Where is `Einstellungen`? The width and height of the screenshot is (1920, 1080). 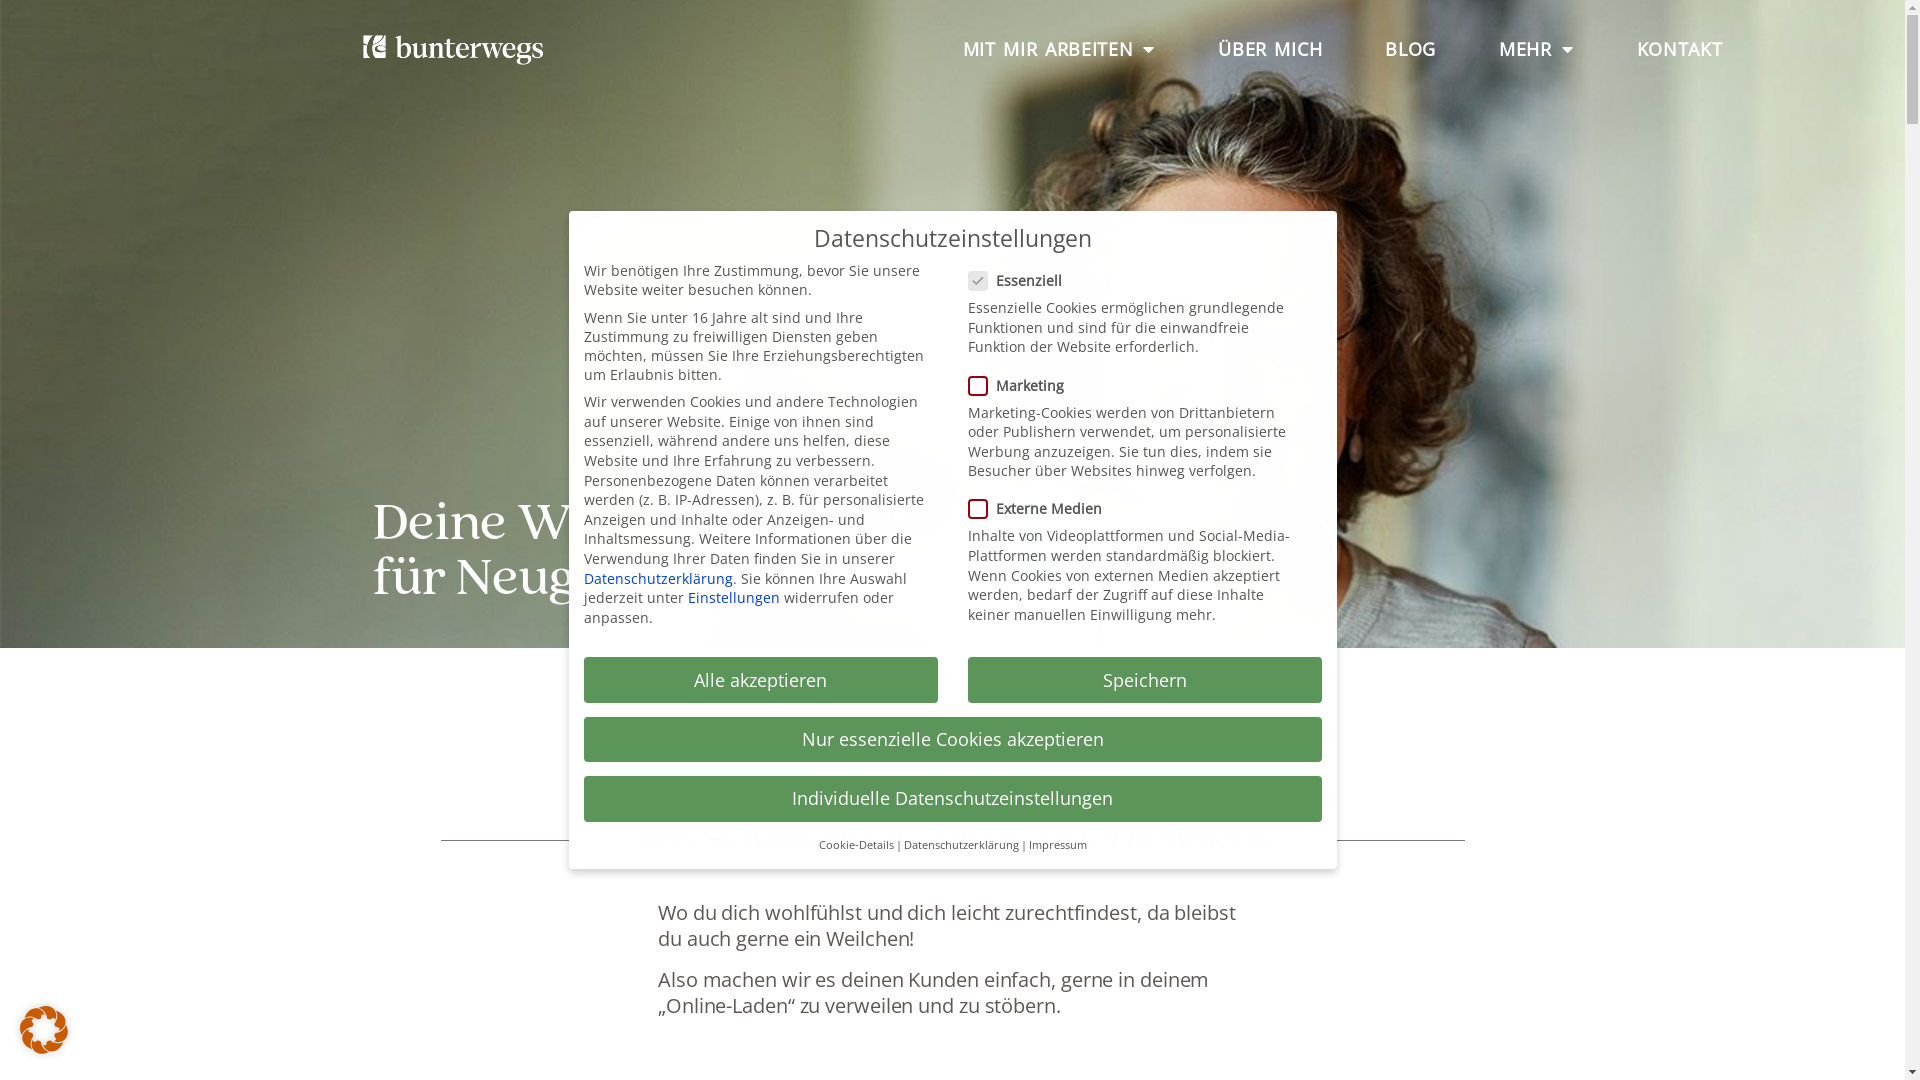
Einstellungen is located at coordinates (734, 598).